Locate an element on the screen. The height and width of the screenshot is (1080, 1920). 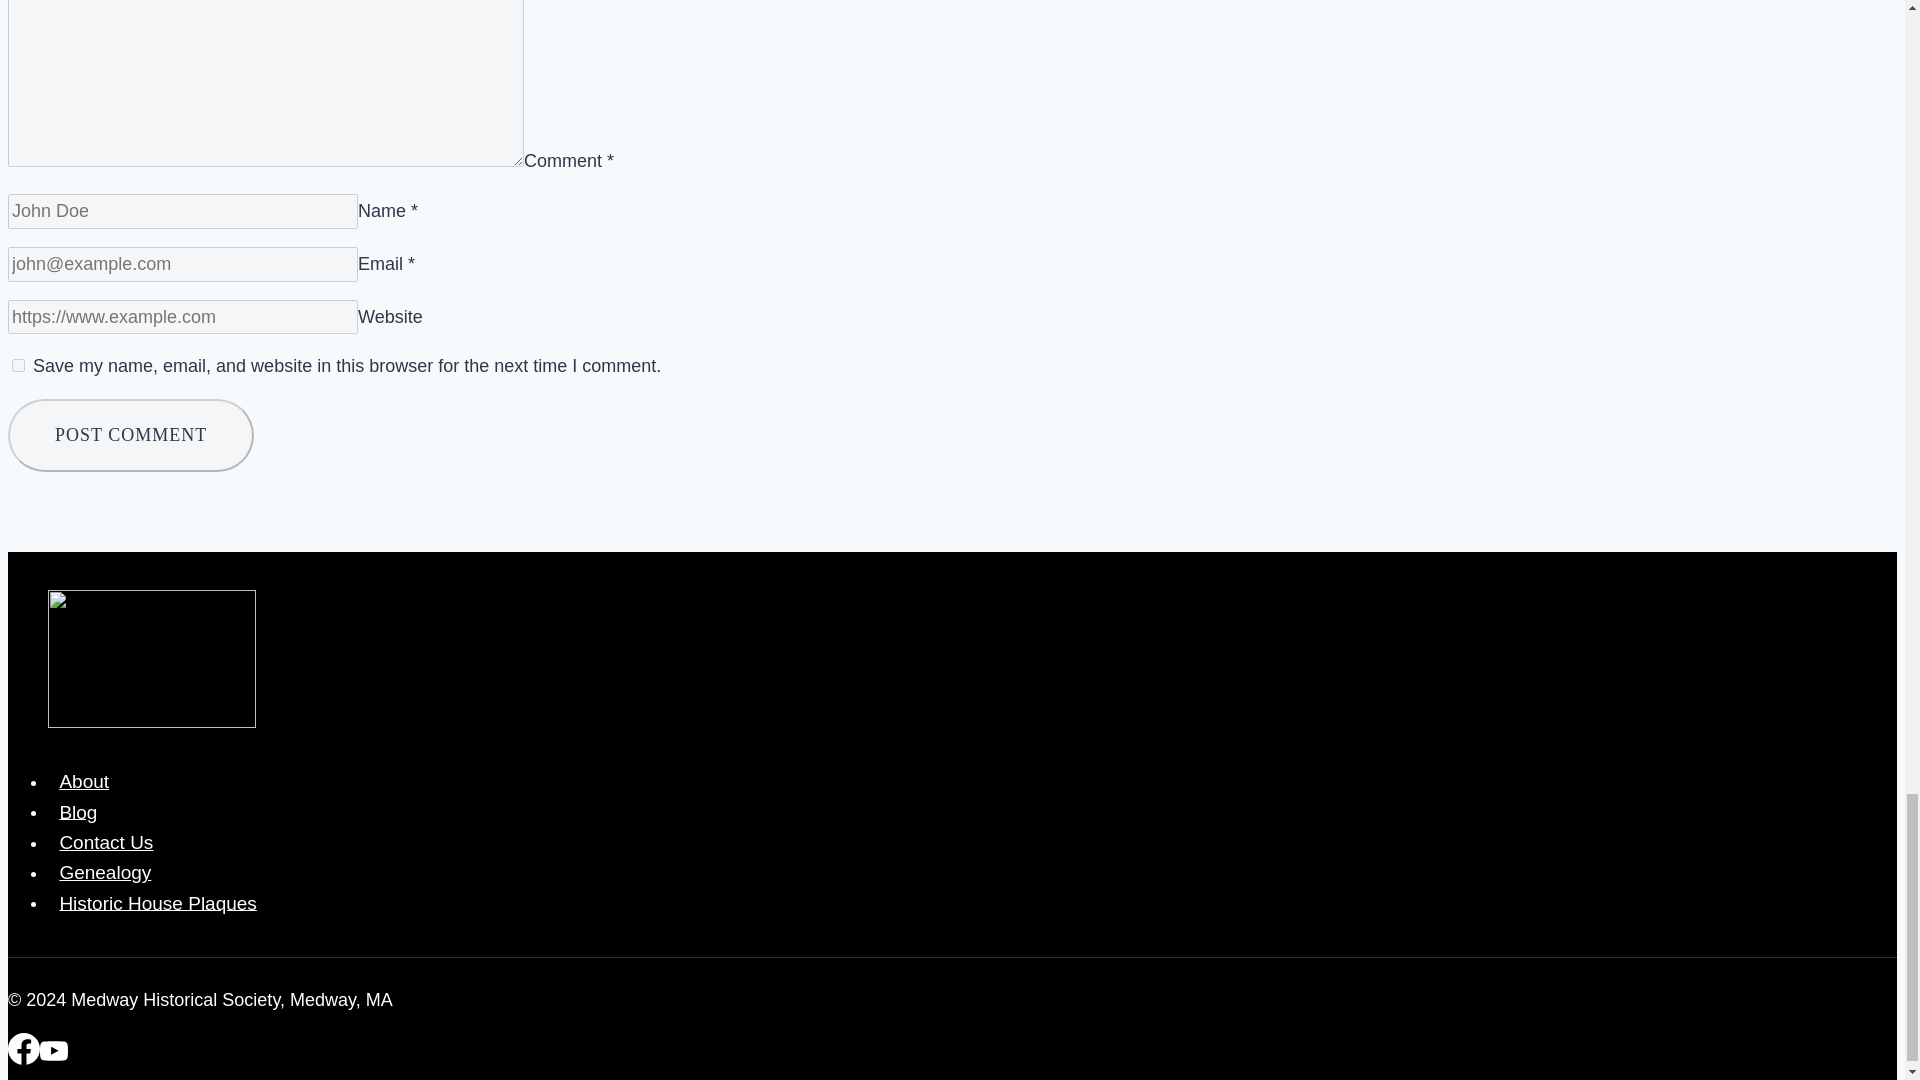
Historic House Plaques is located at coordinates (158, 902).